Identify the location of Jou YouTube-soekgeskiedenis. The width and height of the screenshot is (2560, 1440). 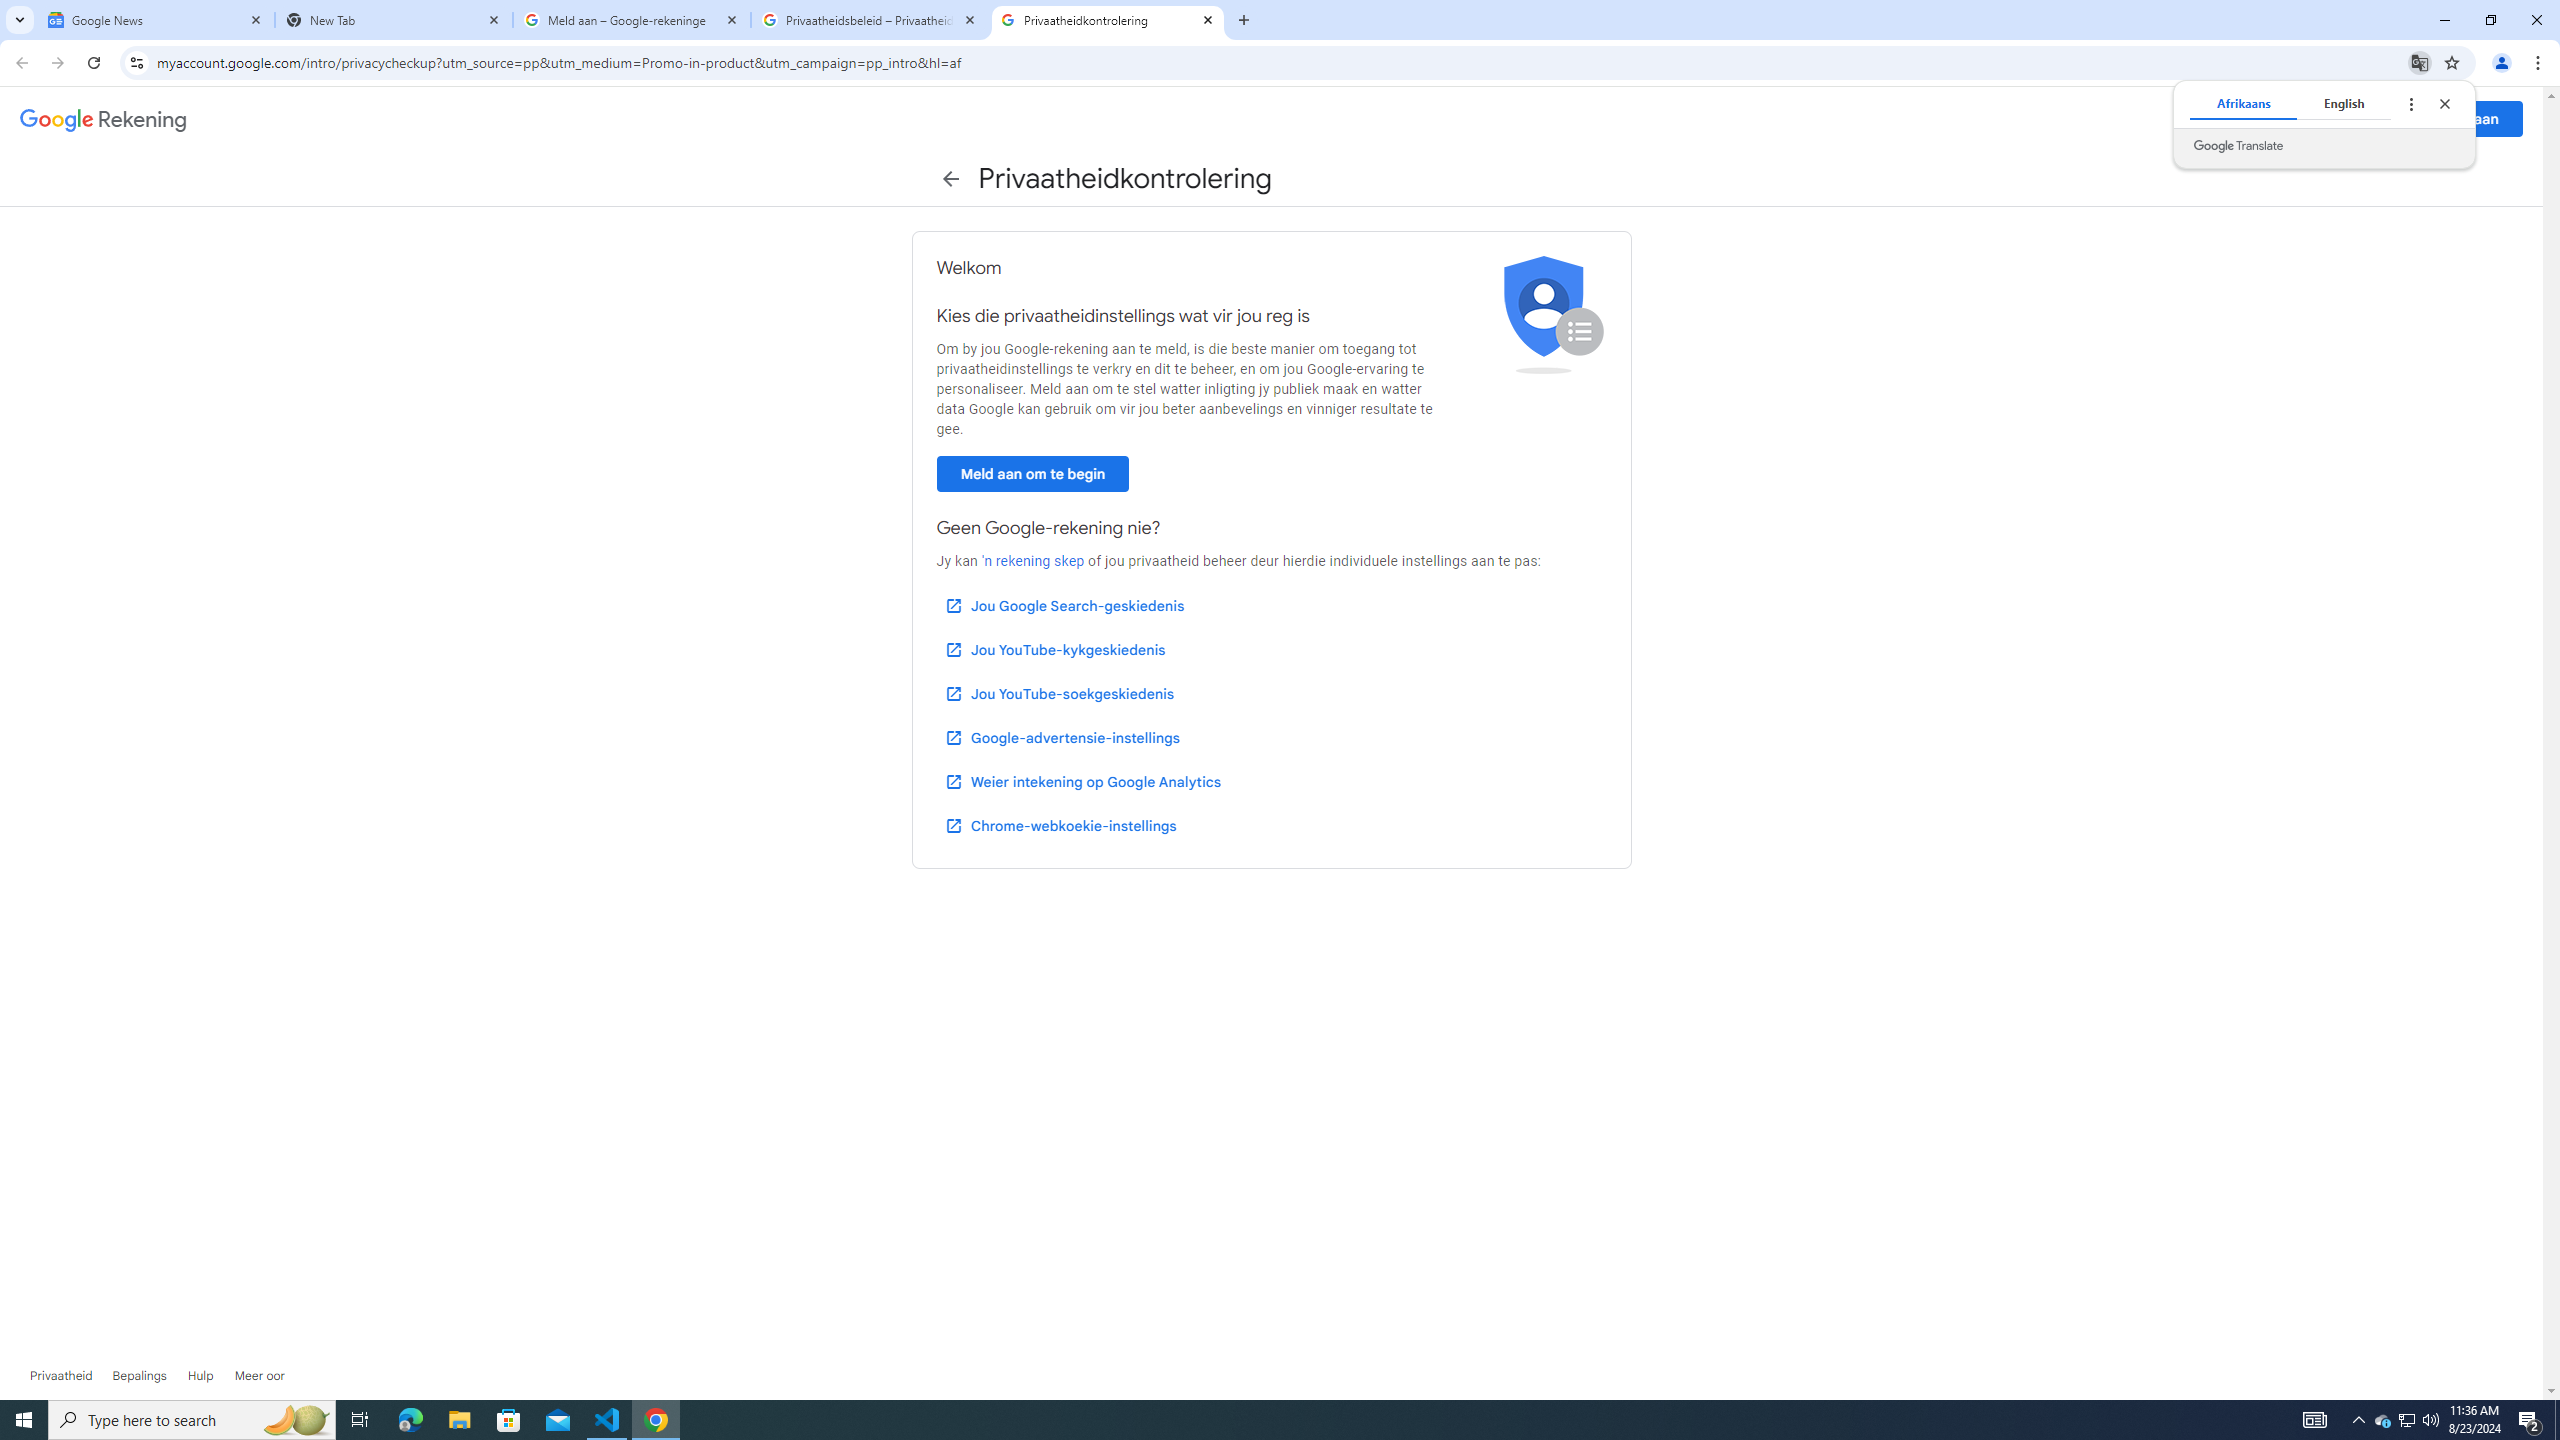
(1059, 693).